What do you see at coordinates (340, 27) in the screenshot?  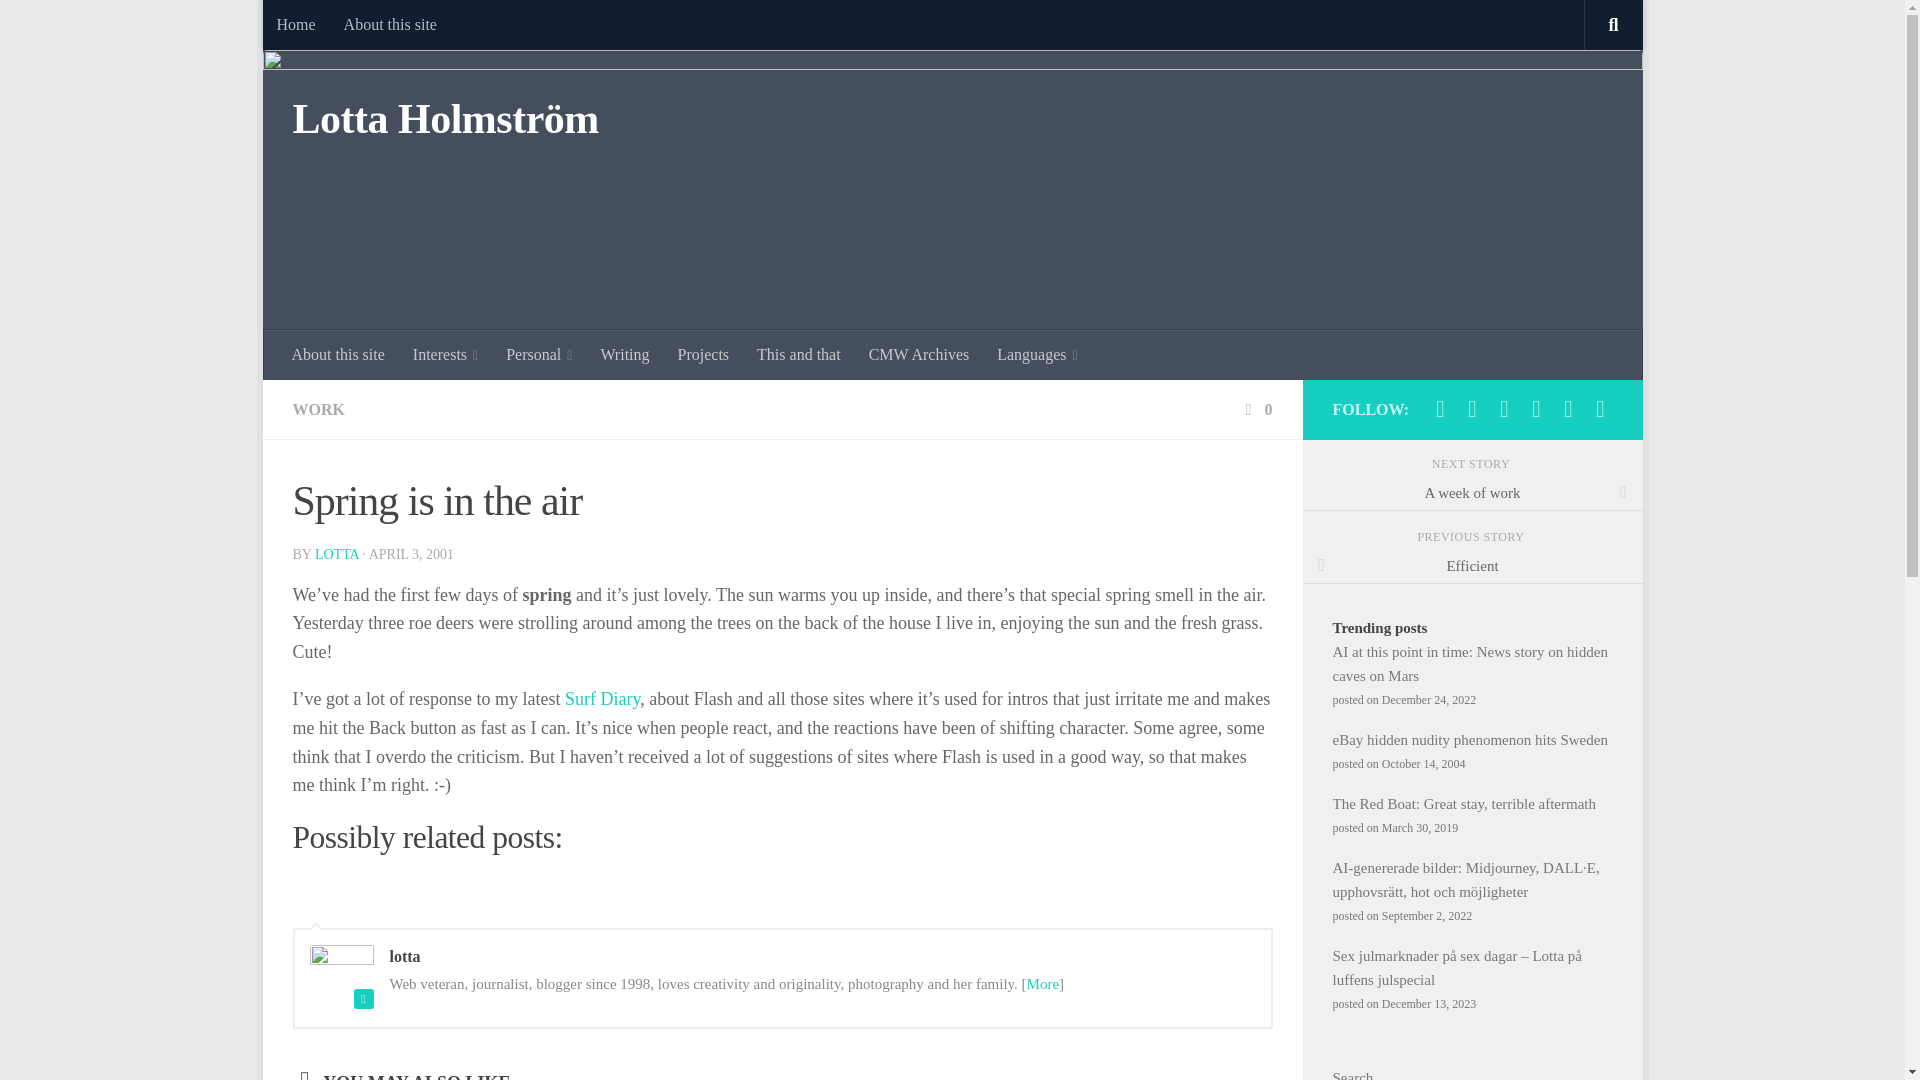 I see `Skip to content` at bounding box center [340, 27].